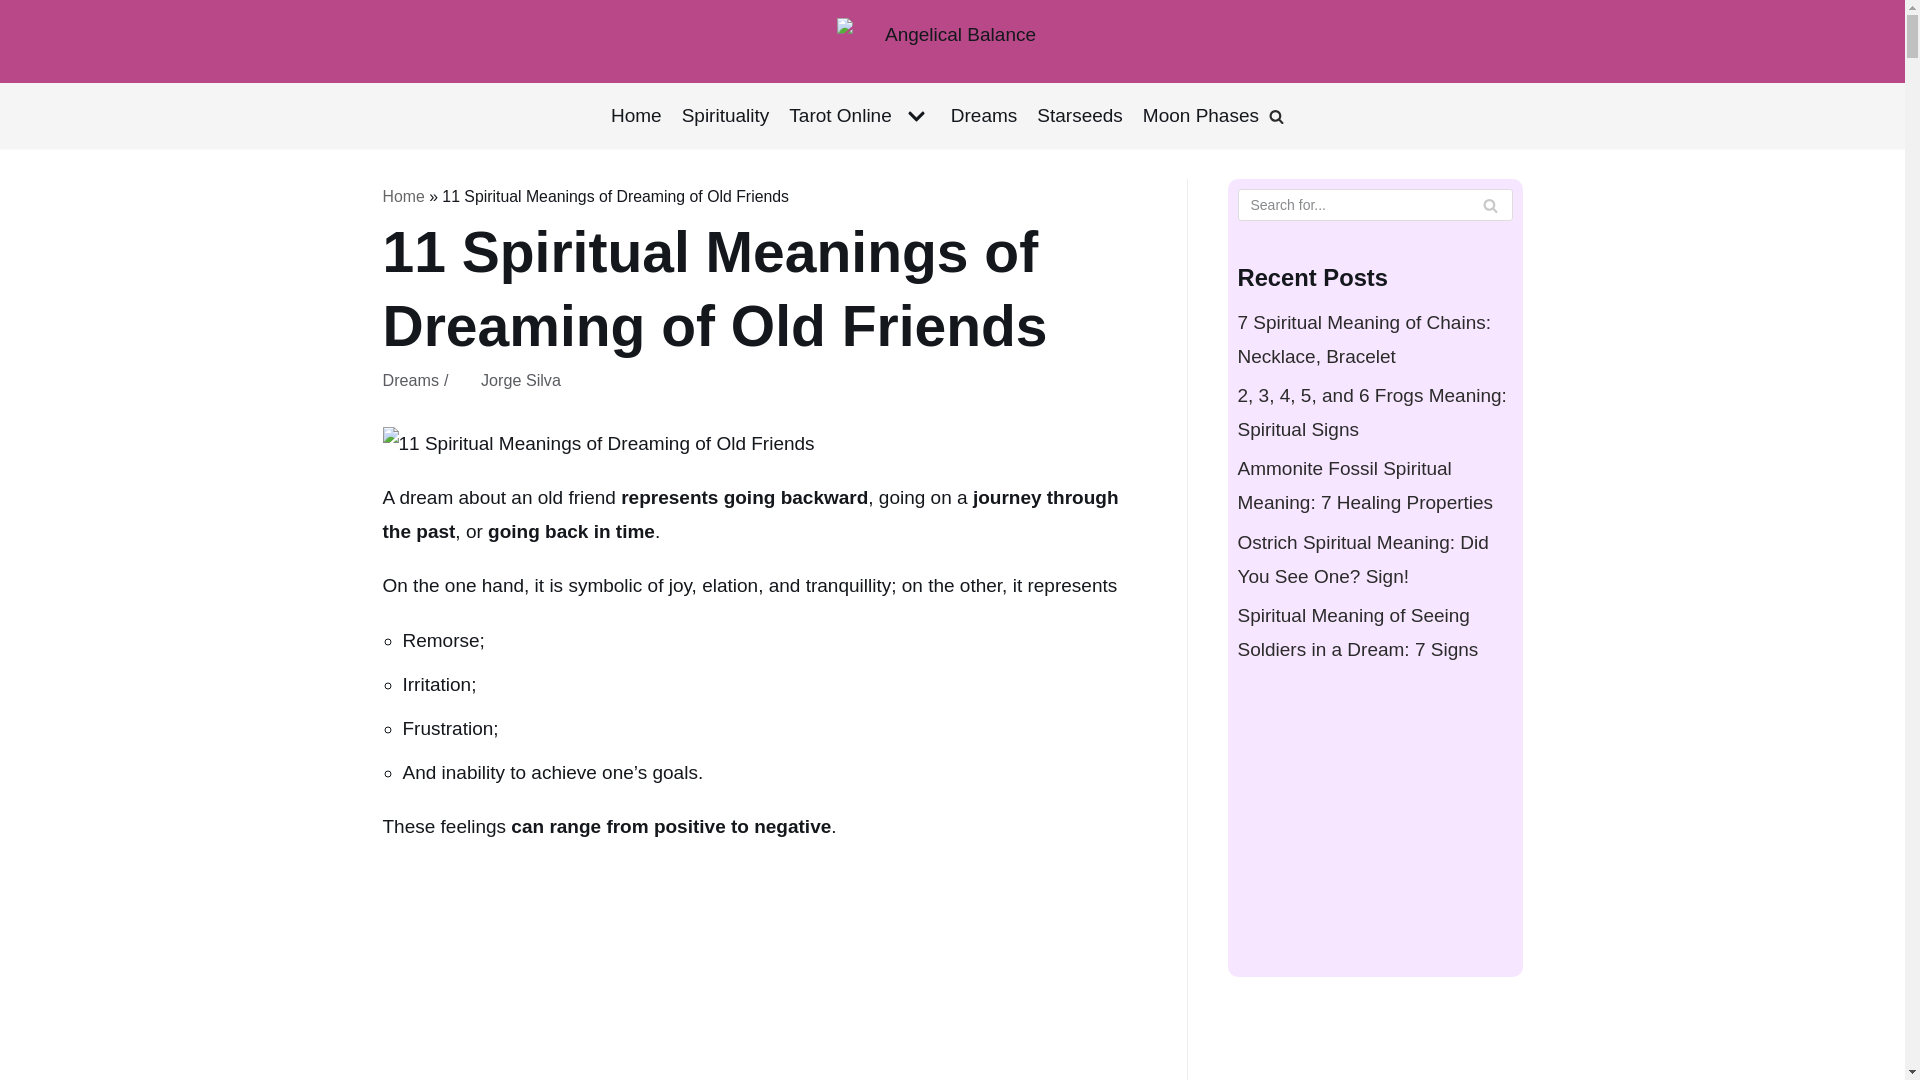 This screenshot has height=1080, width=1920. What do you see at coordinates (984, 116) in the screenshot?
I see `Dreams` at bounding box center [984, 116].